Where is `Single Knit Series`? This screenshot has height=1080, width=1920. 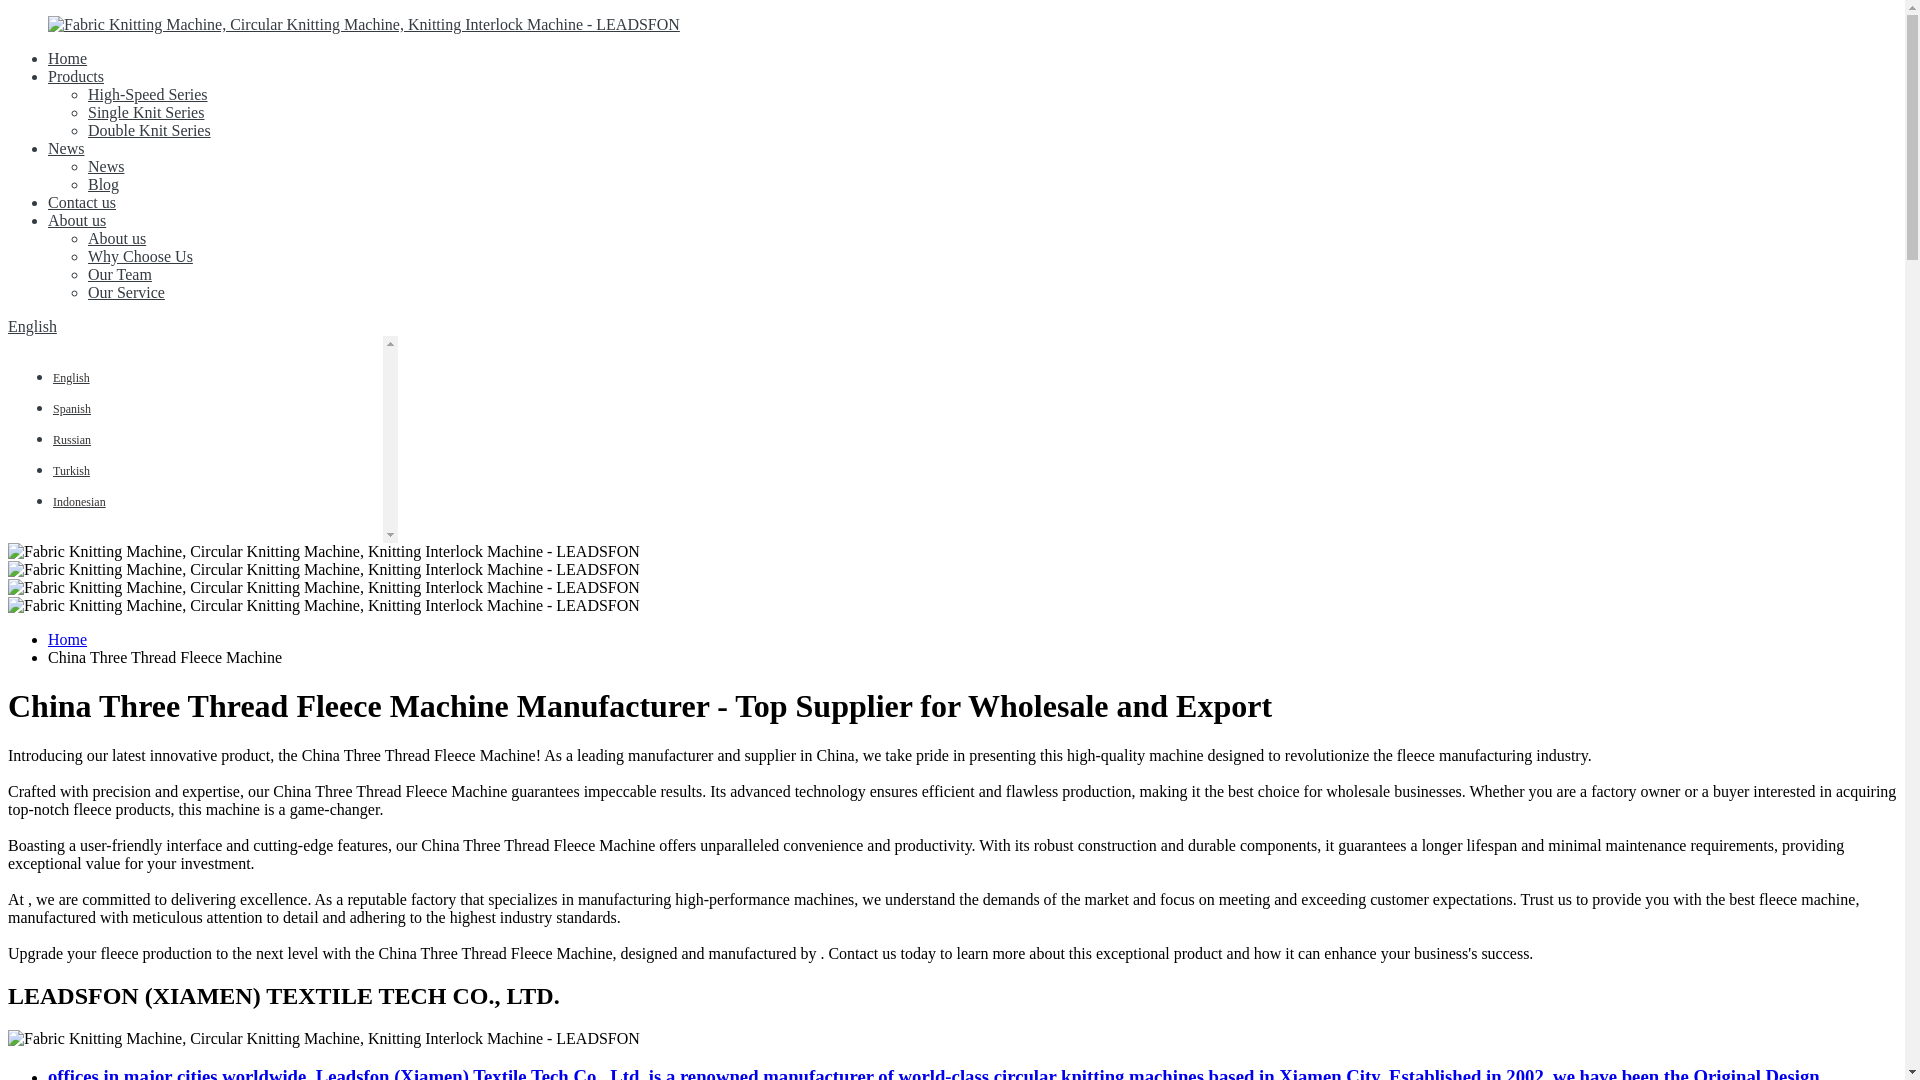 Single Knit Series is located at coordinates (146, 112).